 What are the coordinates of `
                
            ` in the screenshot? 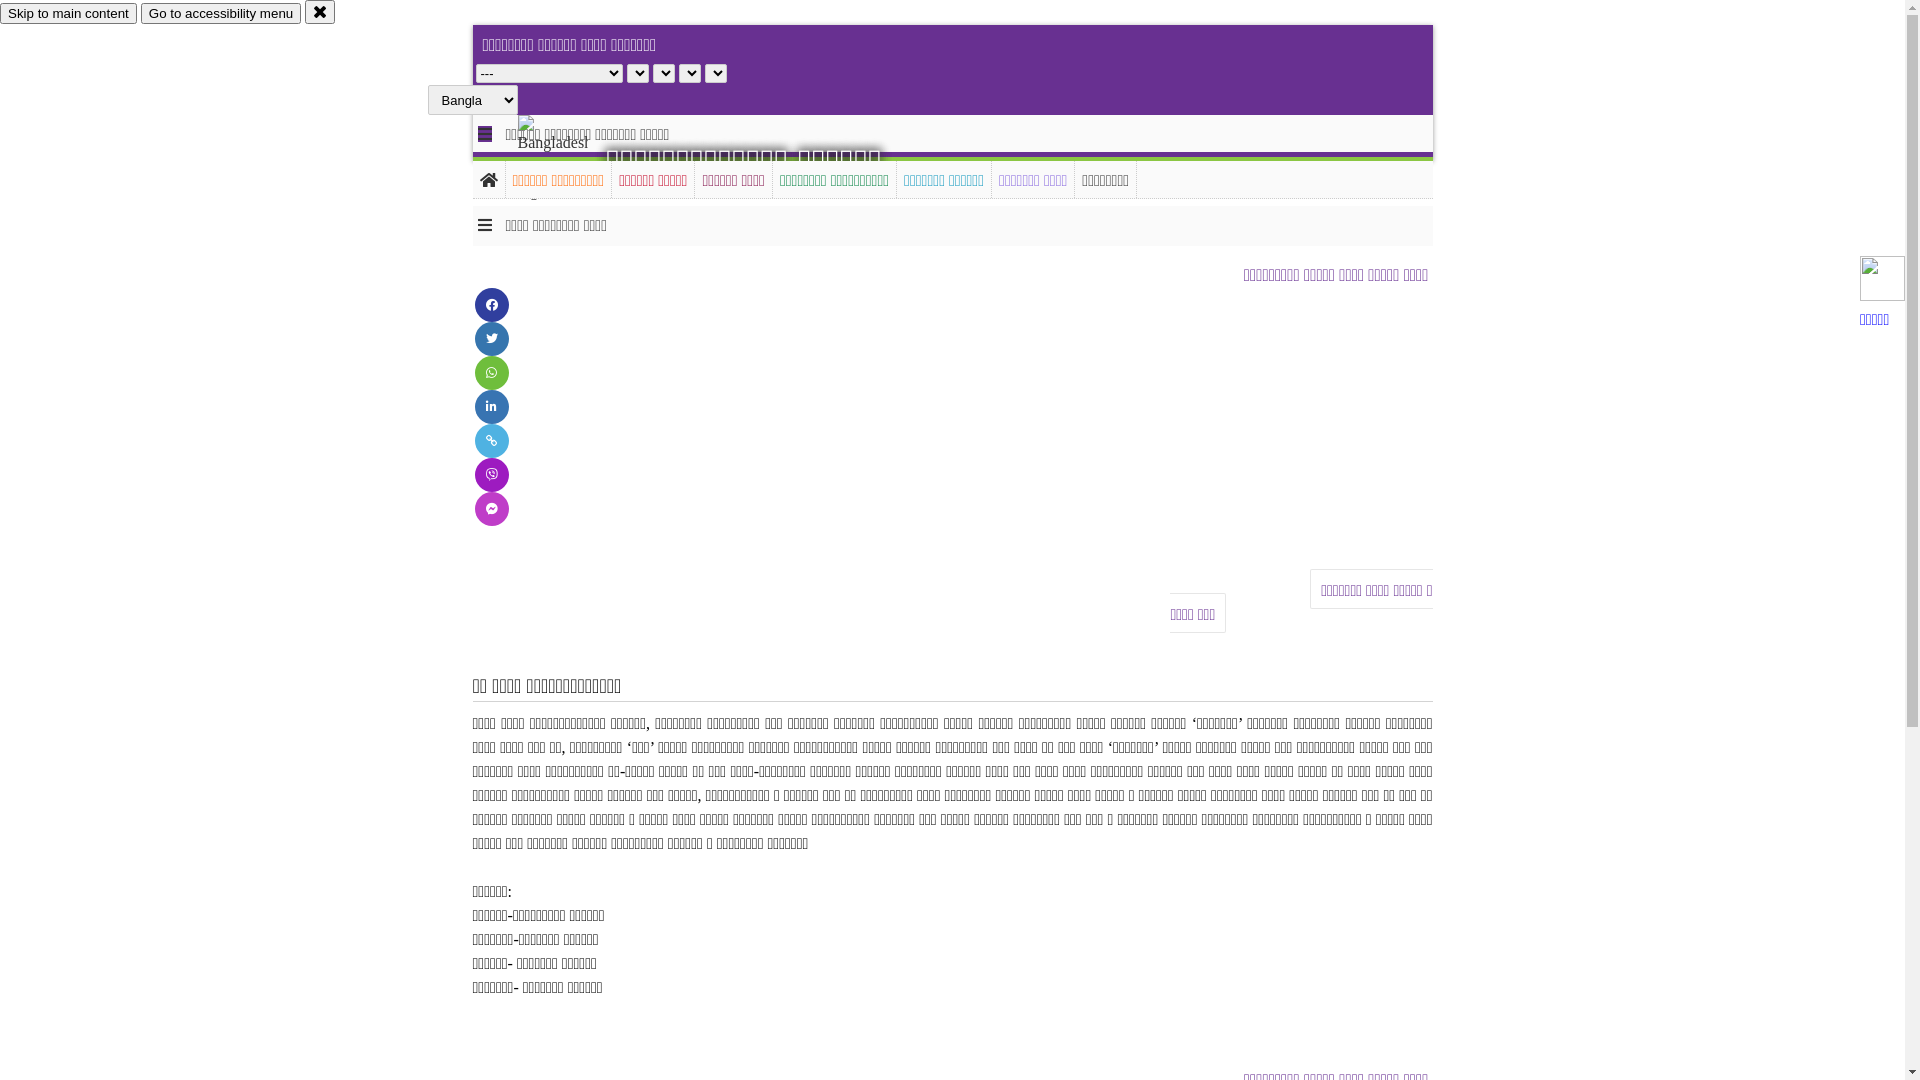 It's located at (570, 159).